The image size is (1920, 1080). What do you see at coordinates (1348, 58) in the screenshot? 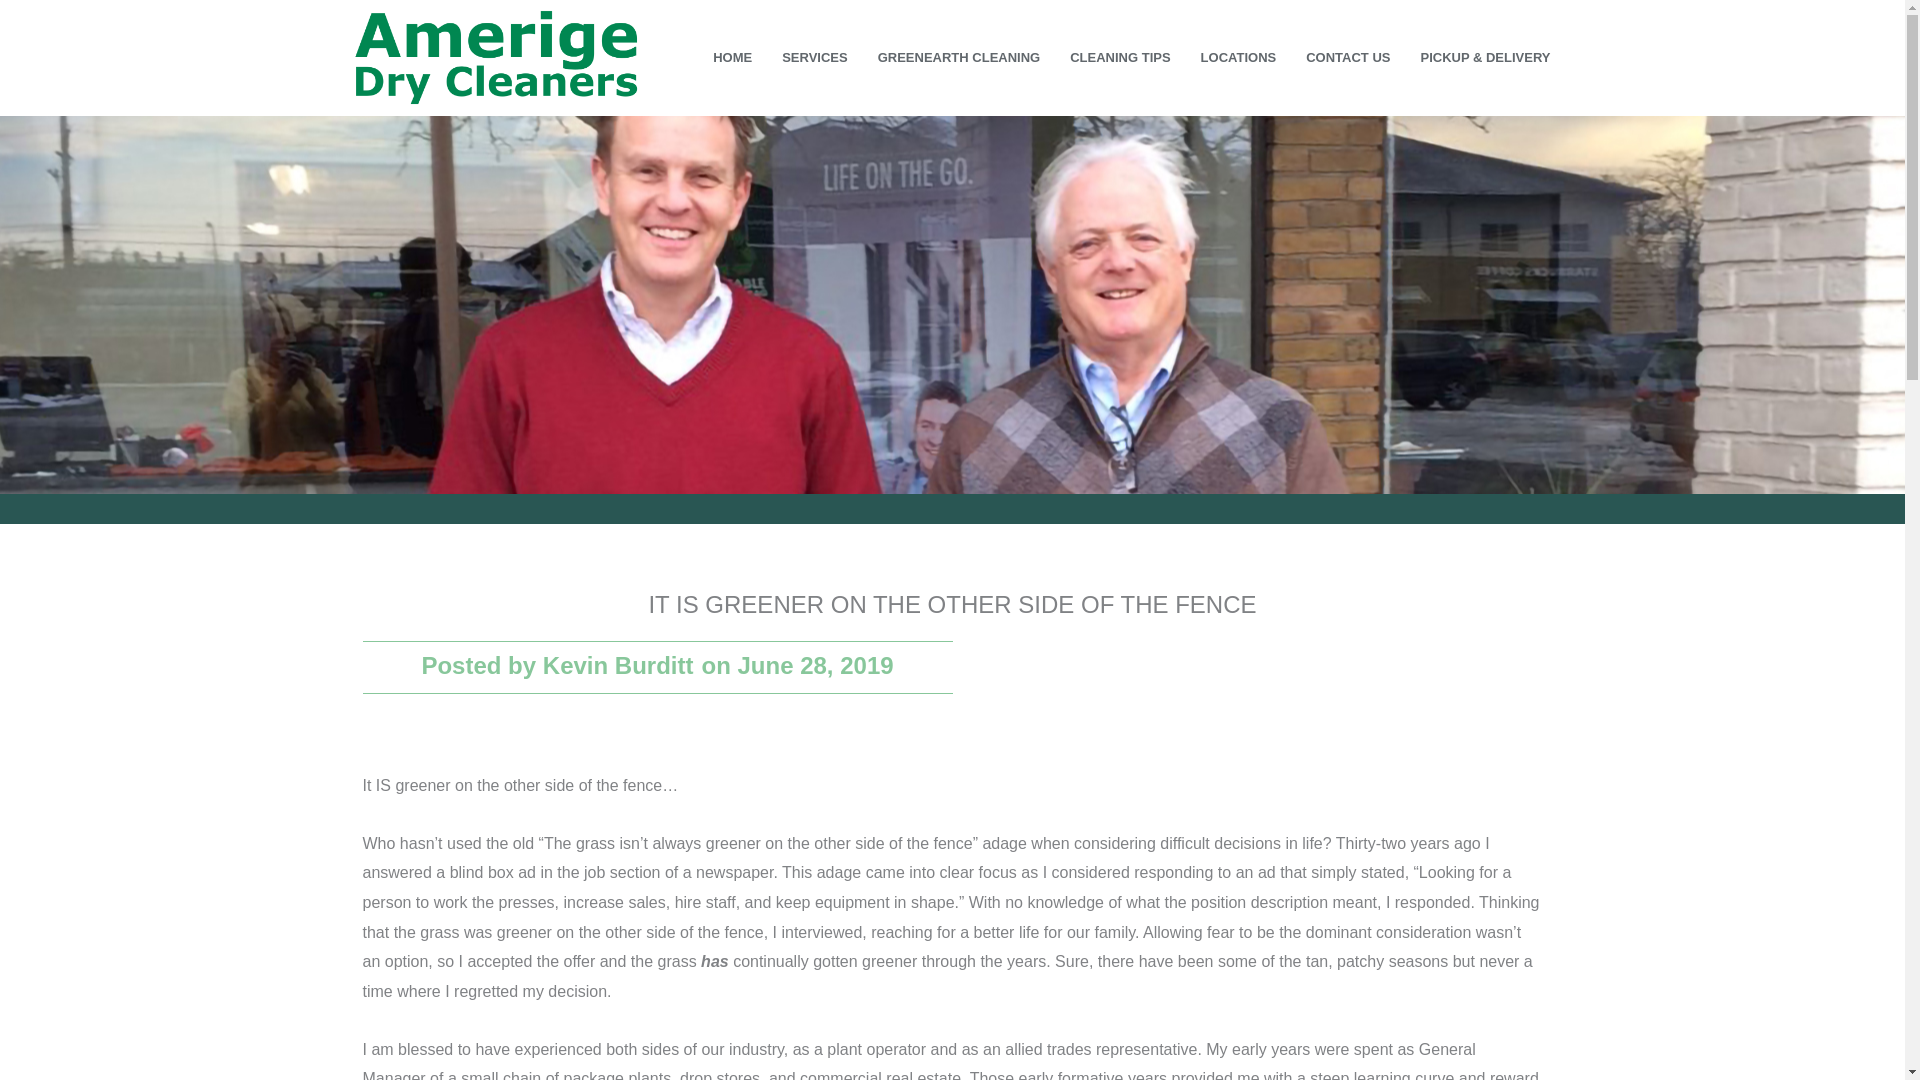
I see `CONTACT US` at bounding box center [1348, 58].